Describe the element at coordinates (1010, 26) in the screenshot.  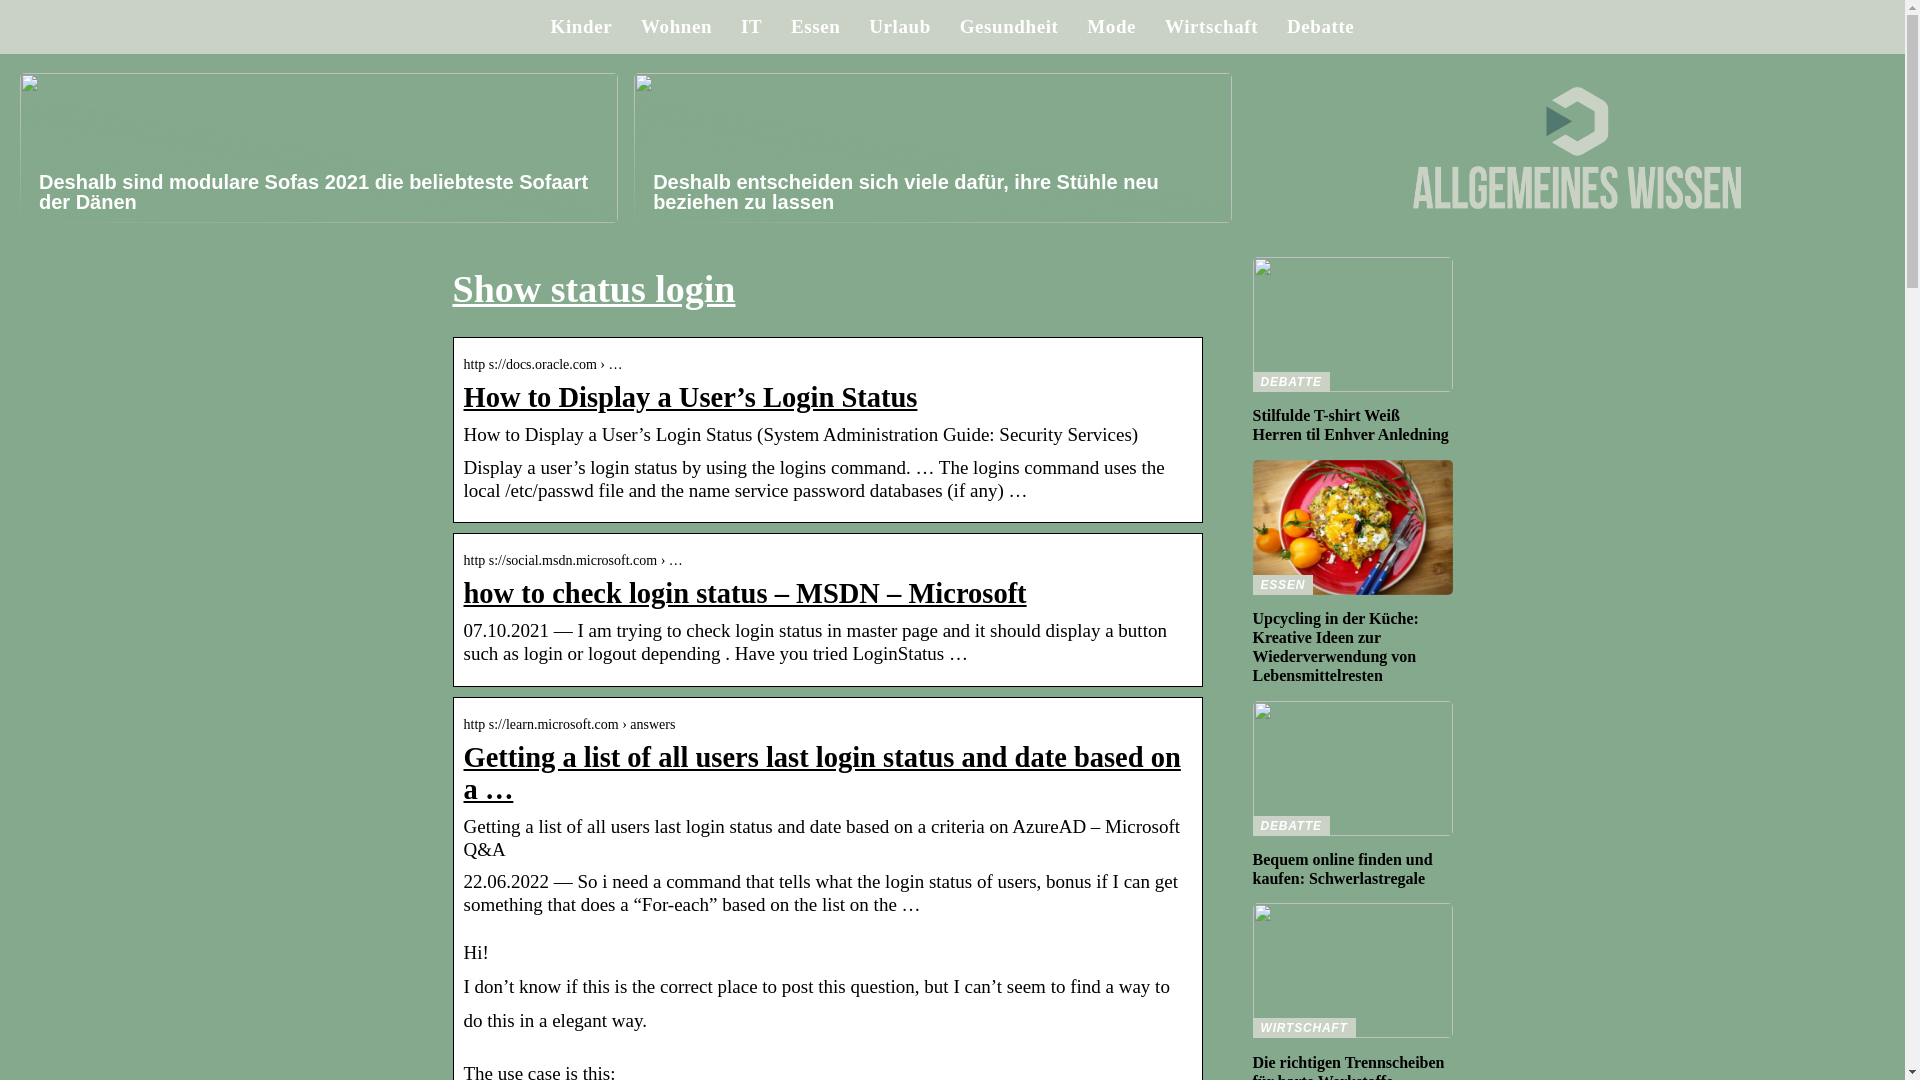
I see `Gesundheit` at that location.